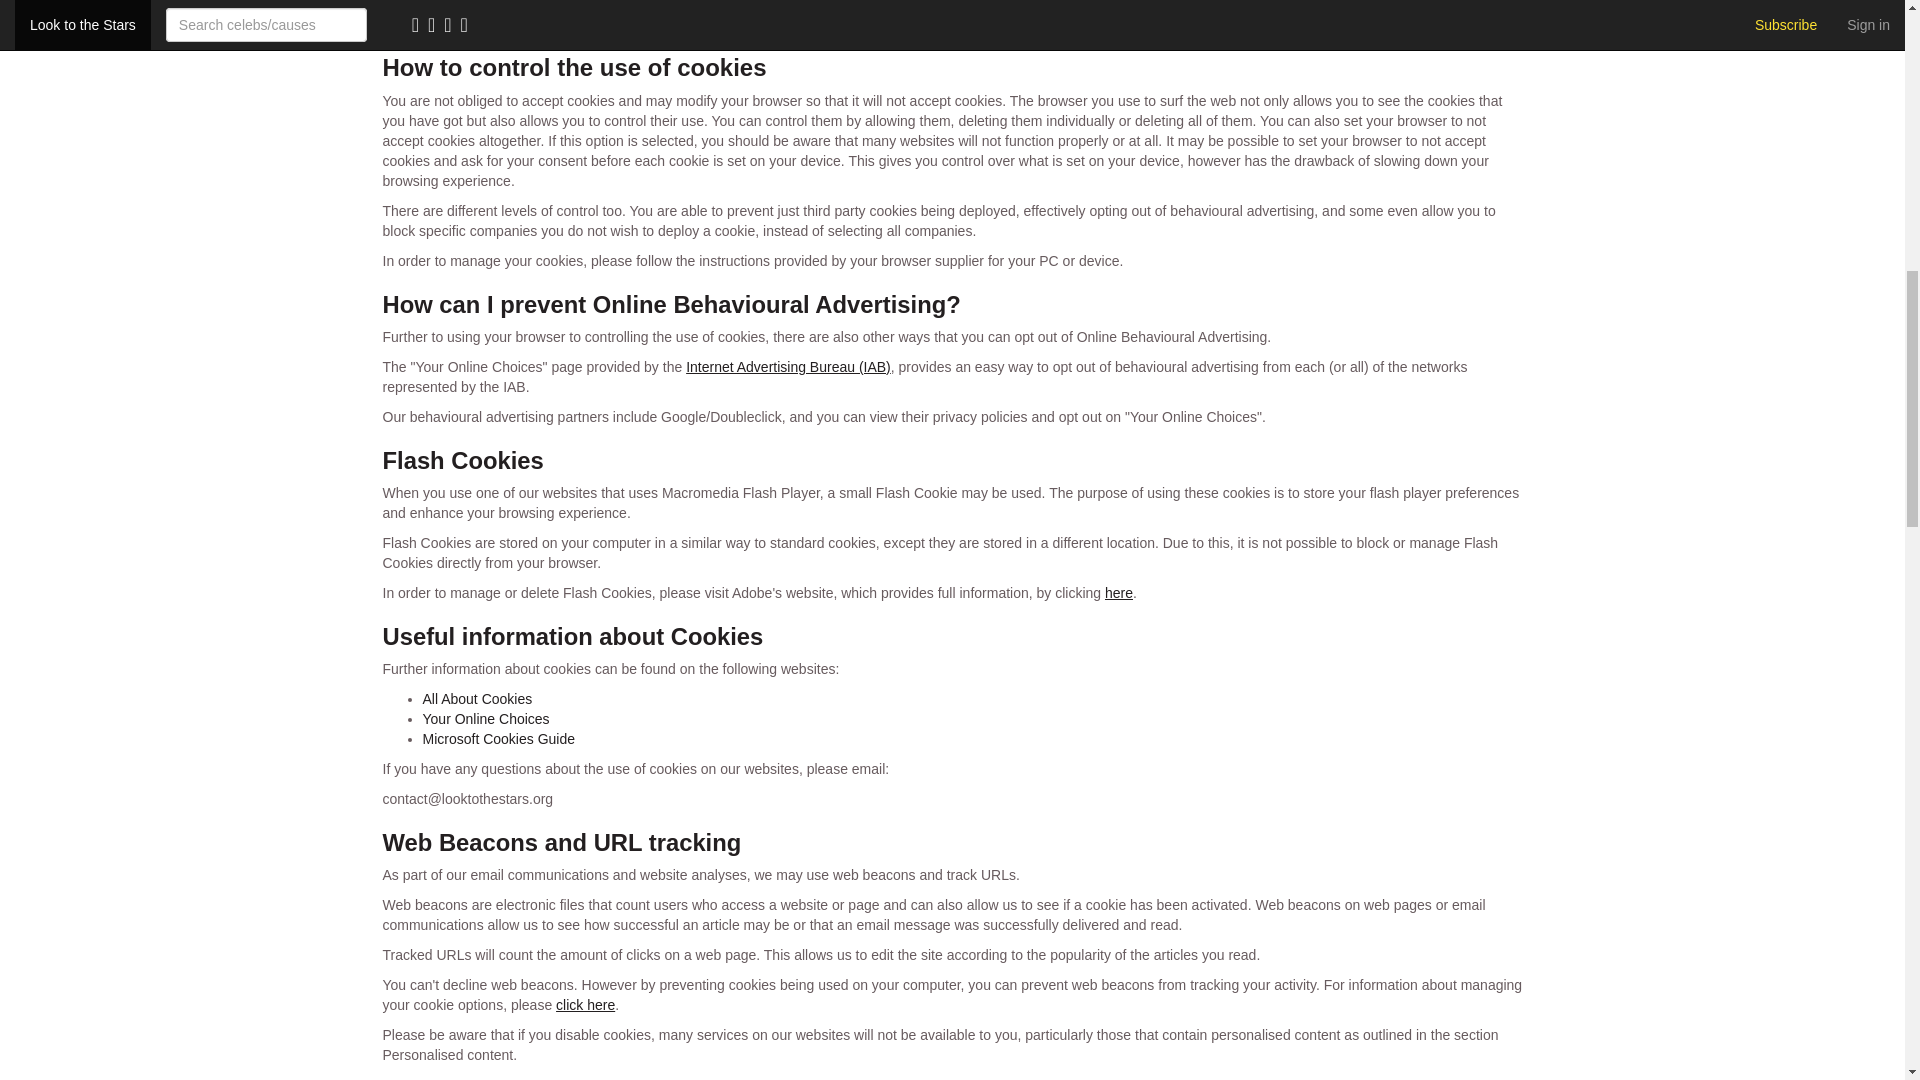 This screenshot has width=1920, height=1080. What do you see at coordinates (476, 699) in the screenshot?
I see `All About Cookies` at bounding box center [476, 699].